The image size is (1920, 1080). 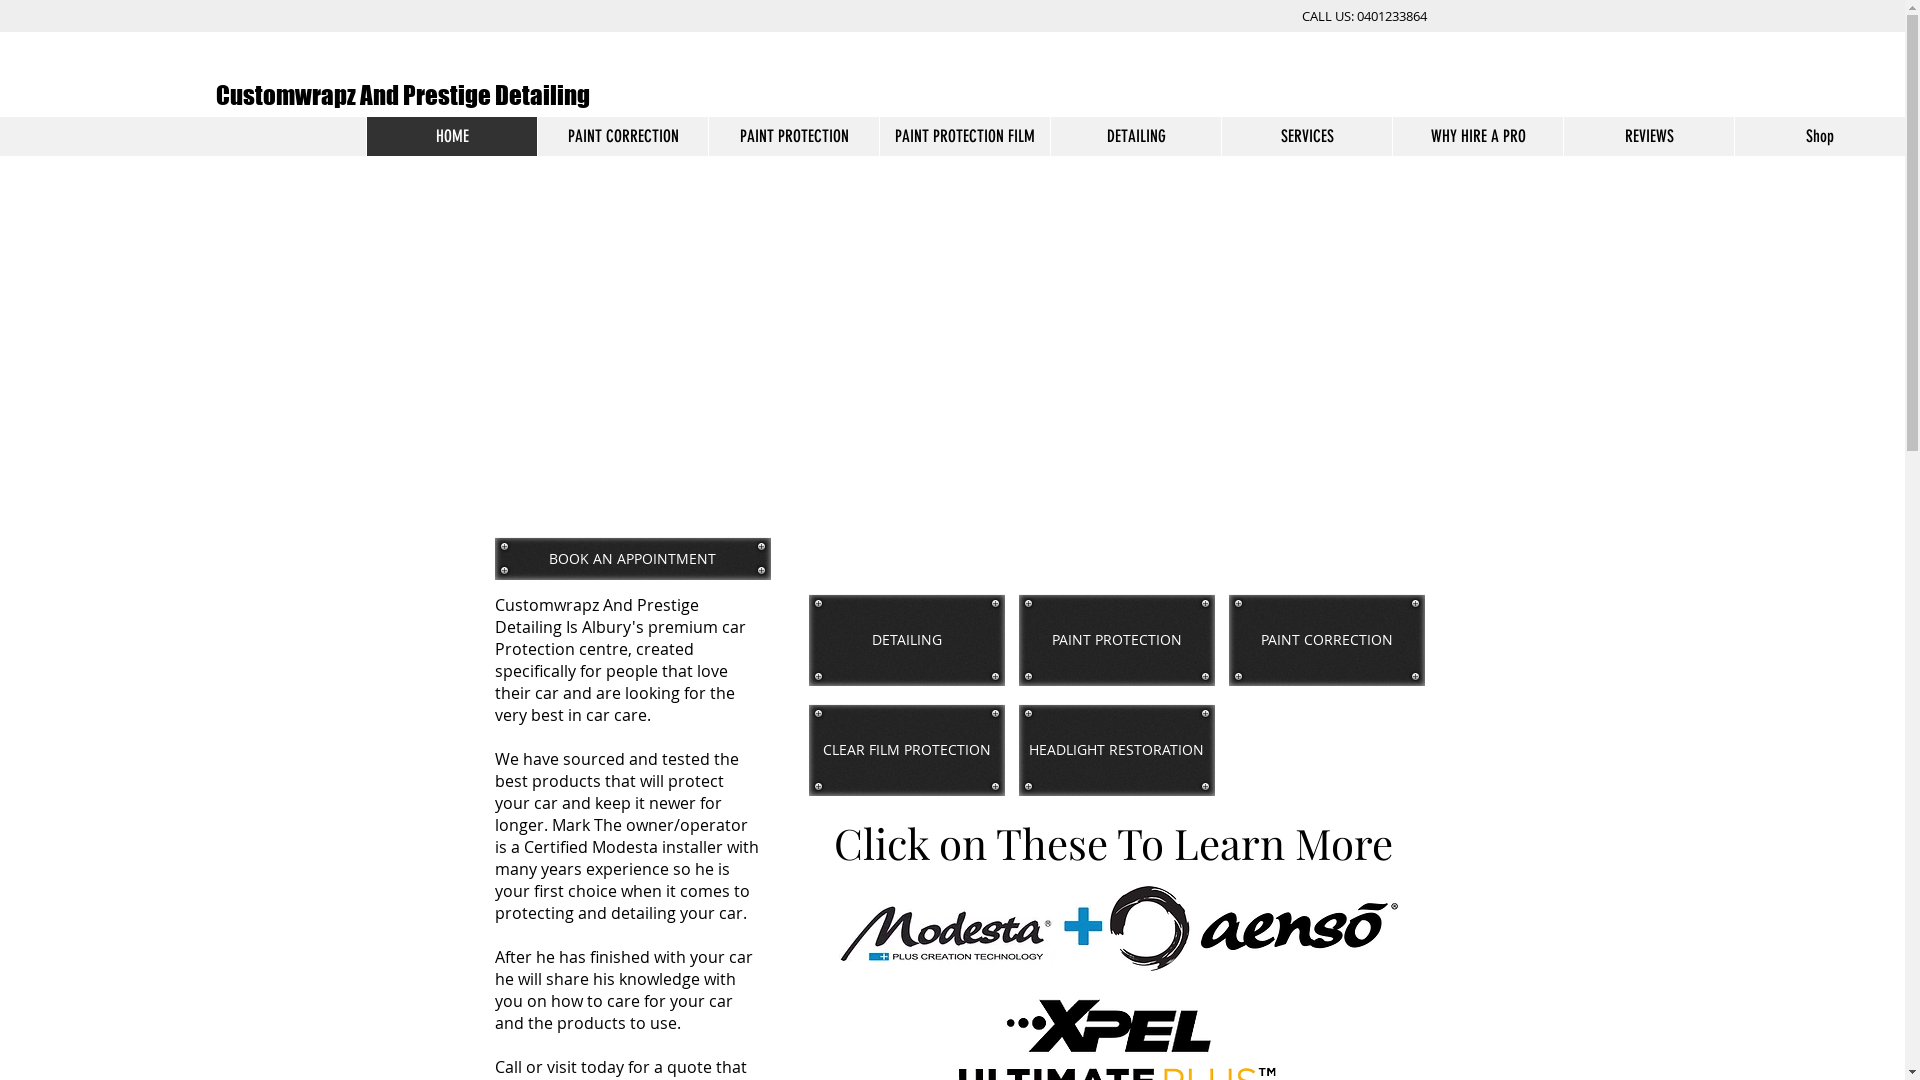 What do you see at coordinates (1820, 136) in the screenshot?
I see `Shop` at bounding box center [1820, 136].